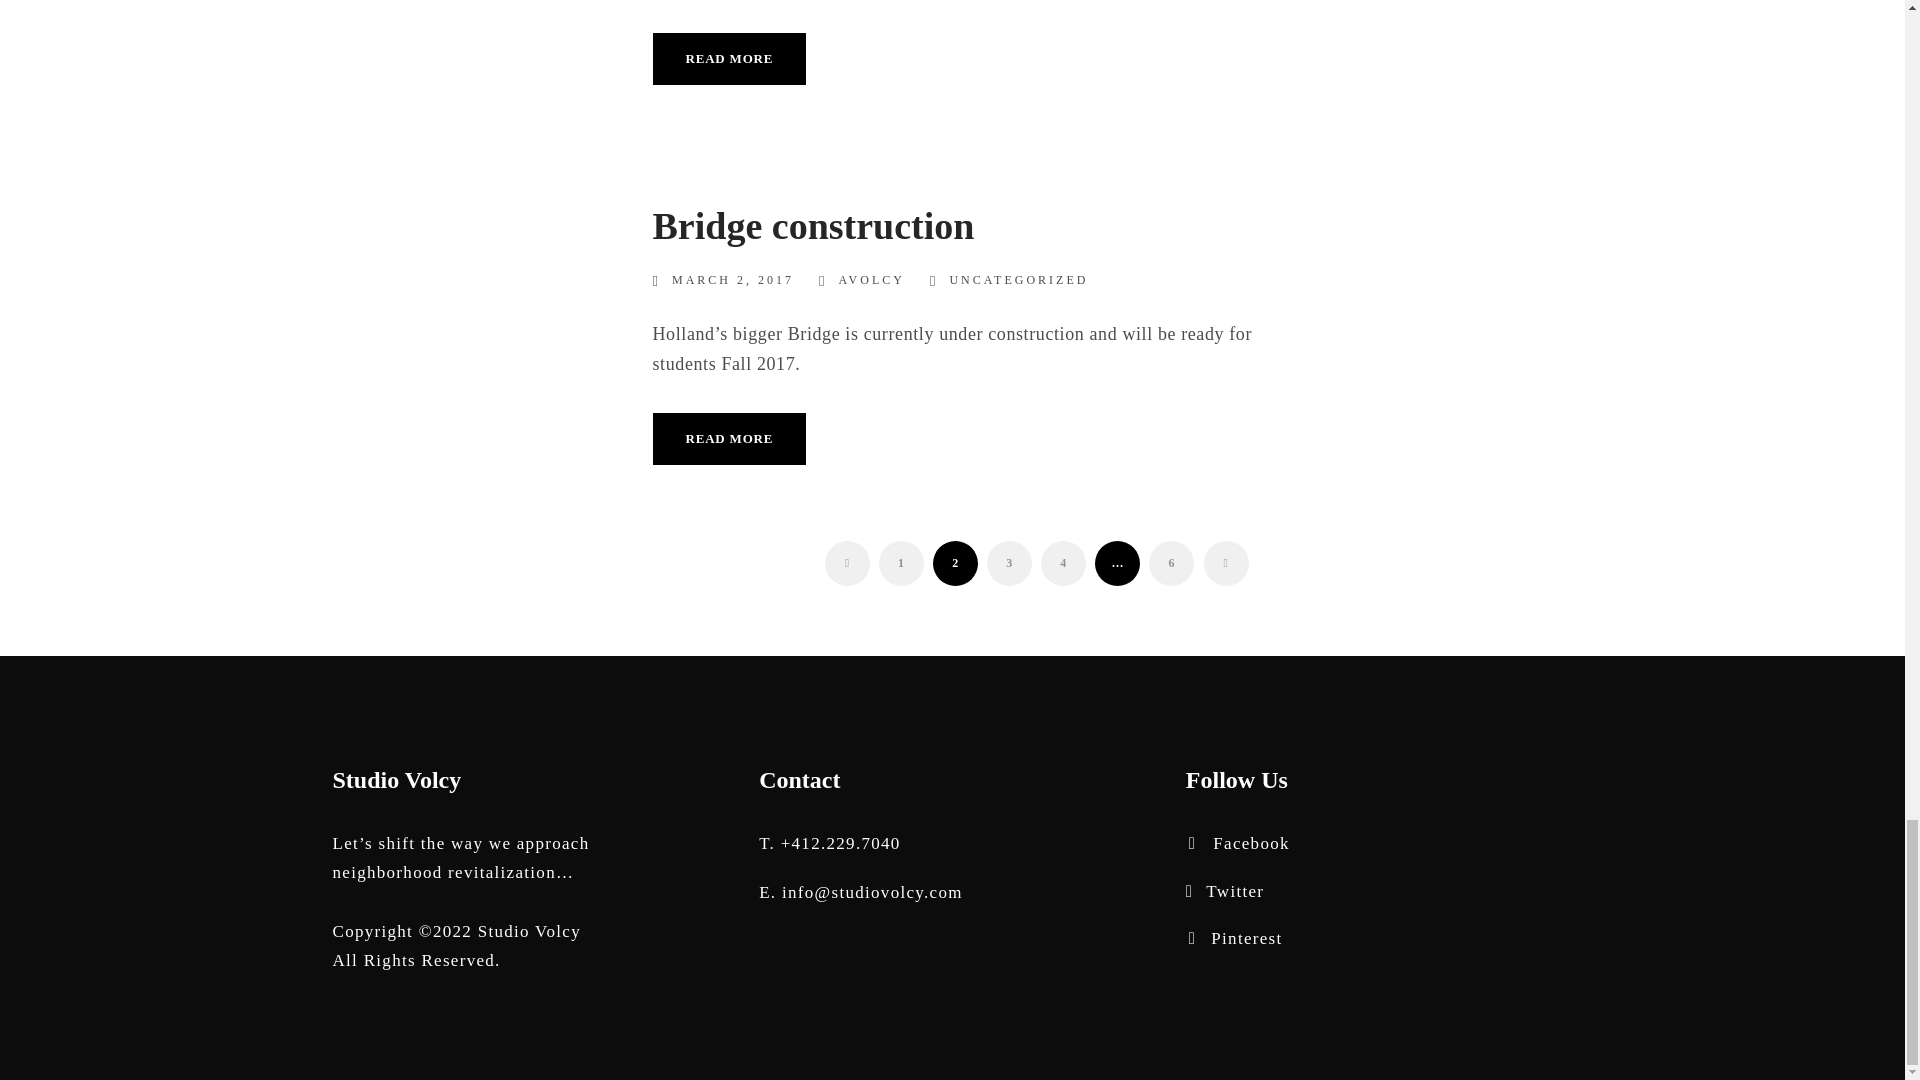  I want to click on Posts by avolcy, so click(870, 280).